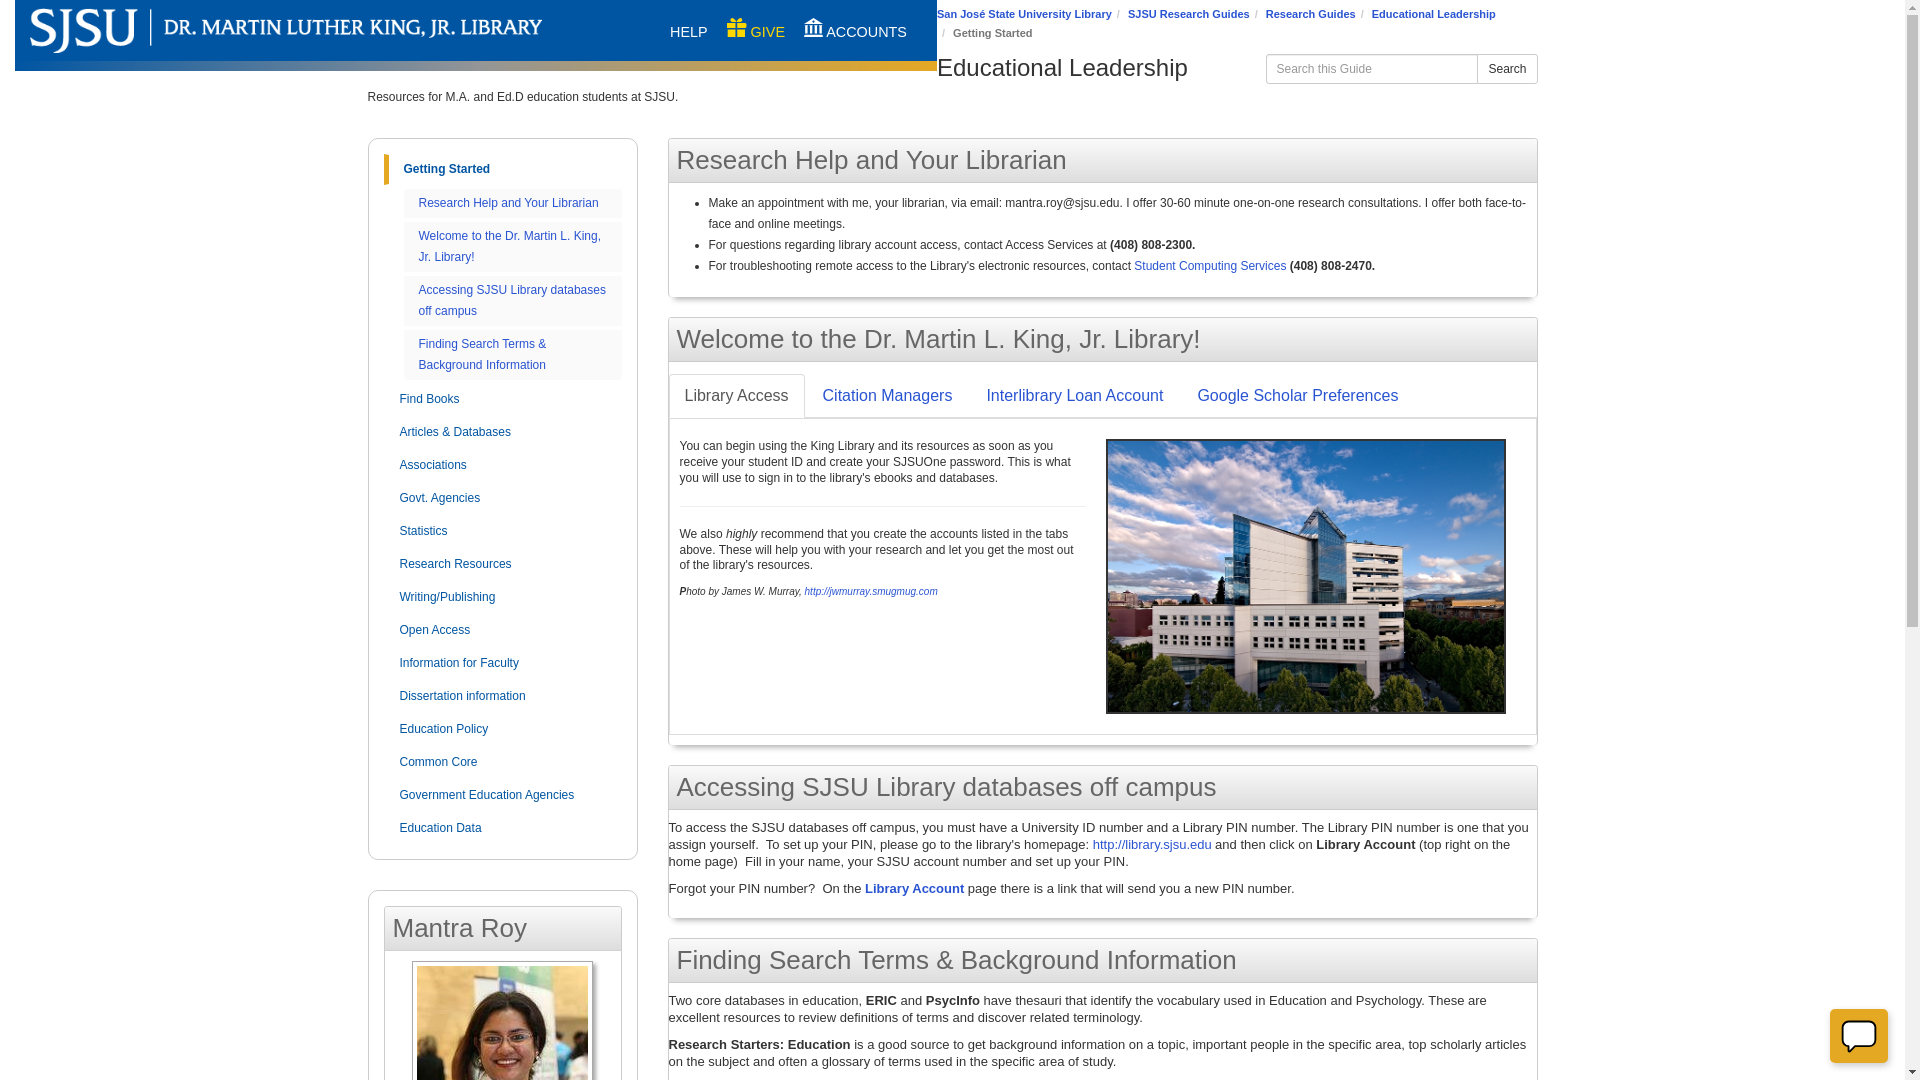 The height and width of the screenshot is (1080, 1920). I want to click on HELP, so click(689, 31).